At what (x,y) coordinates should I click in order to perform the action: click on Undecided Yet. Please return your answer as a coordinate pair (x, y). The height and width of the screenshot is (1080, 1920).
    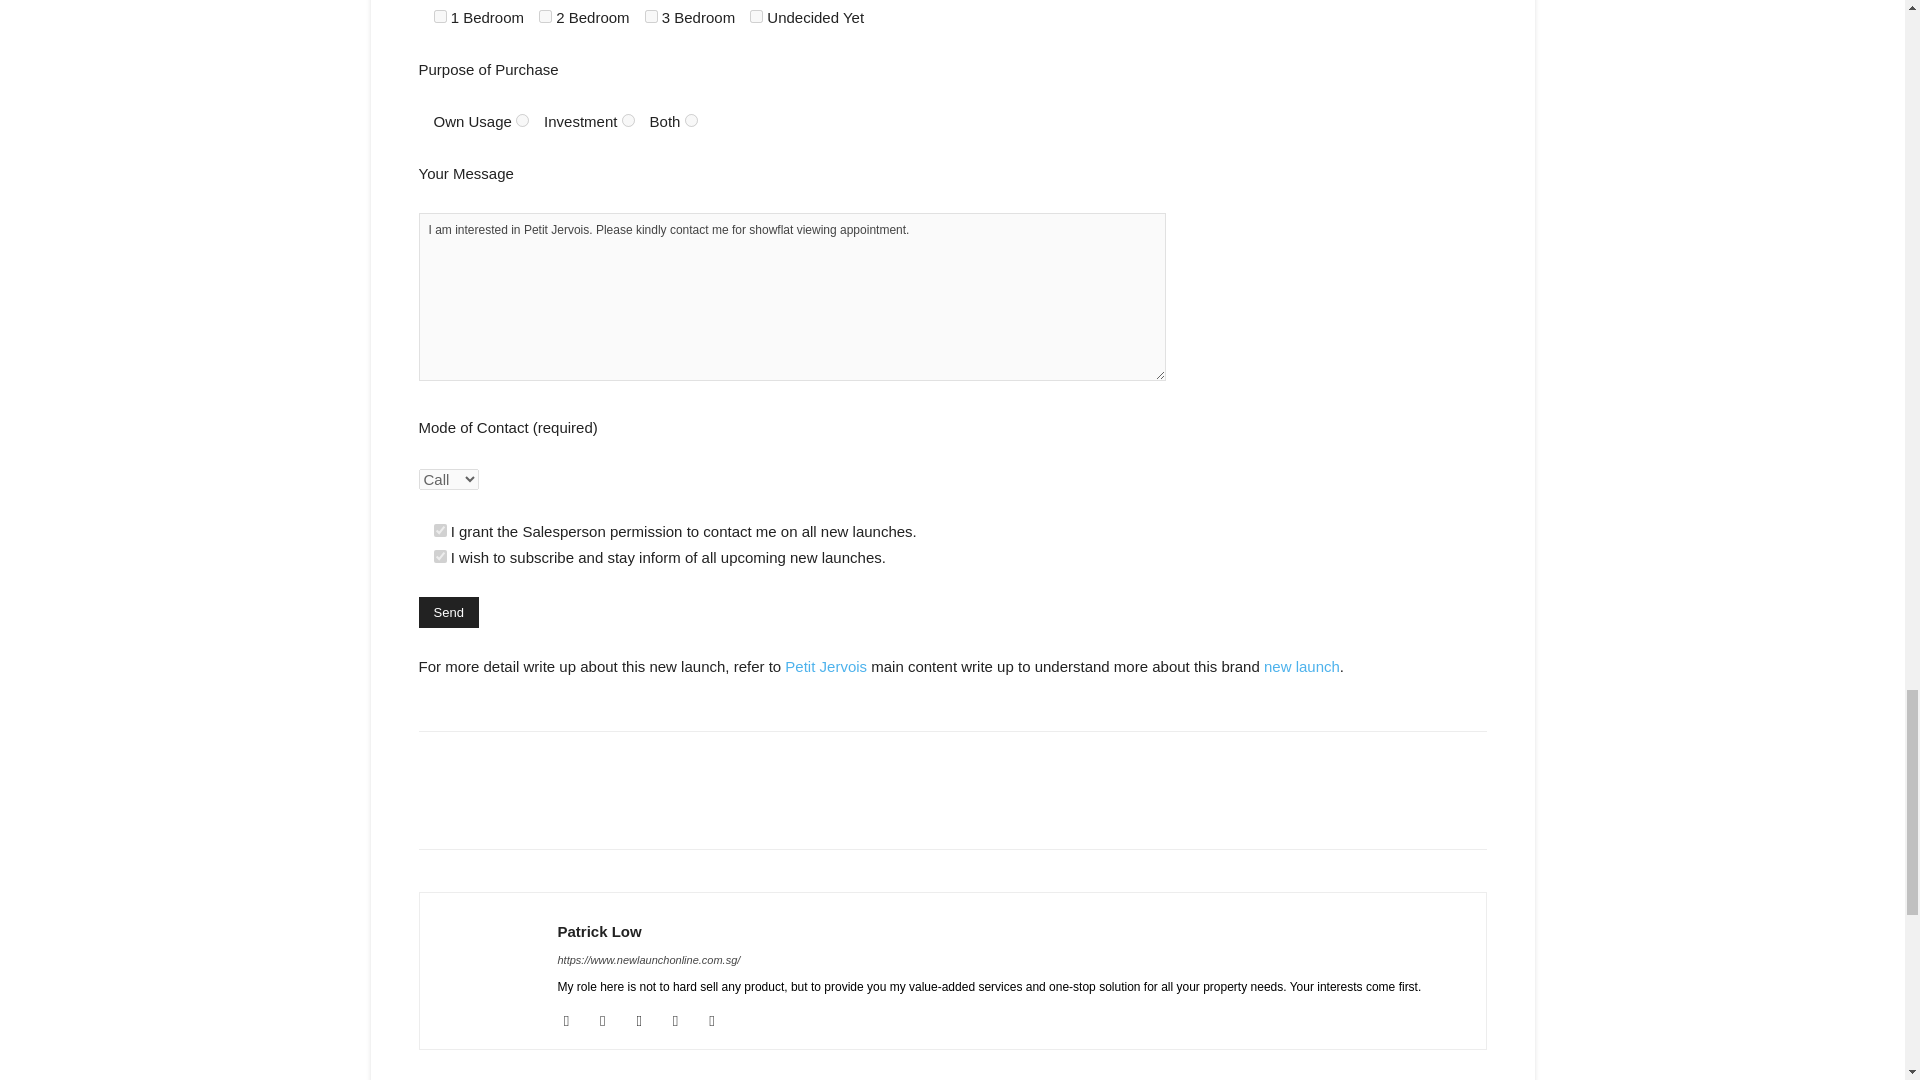
    Looking at the image, I should click on (756, 16).